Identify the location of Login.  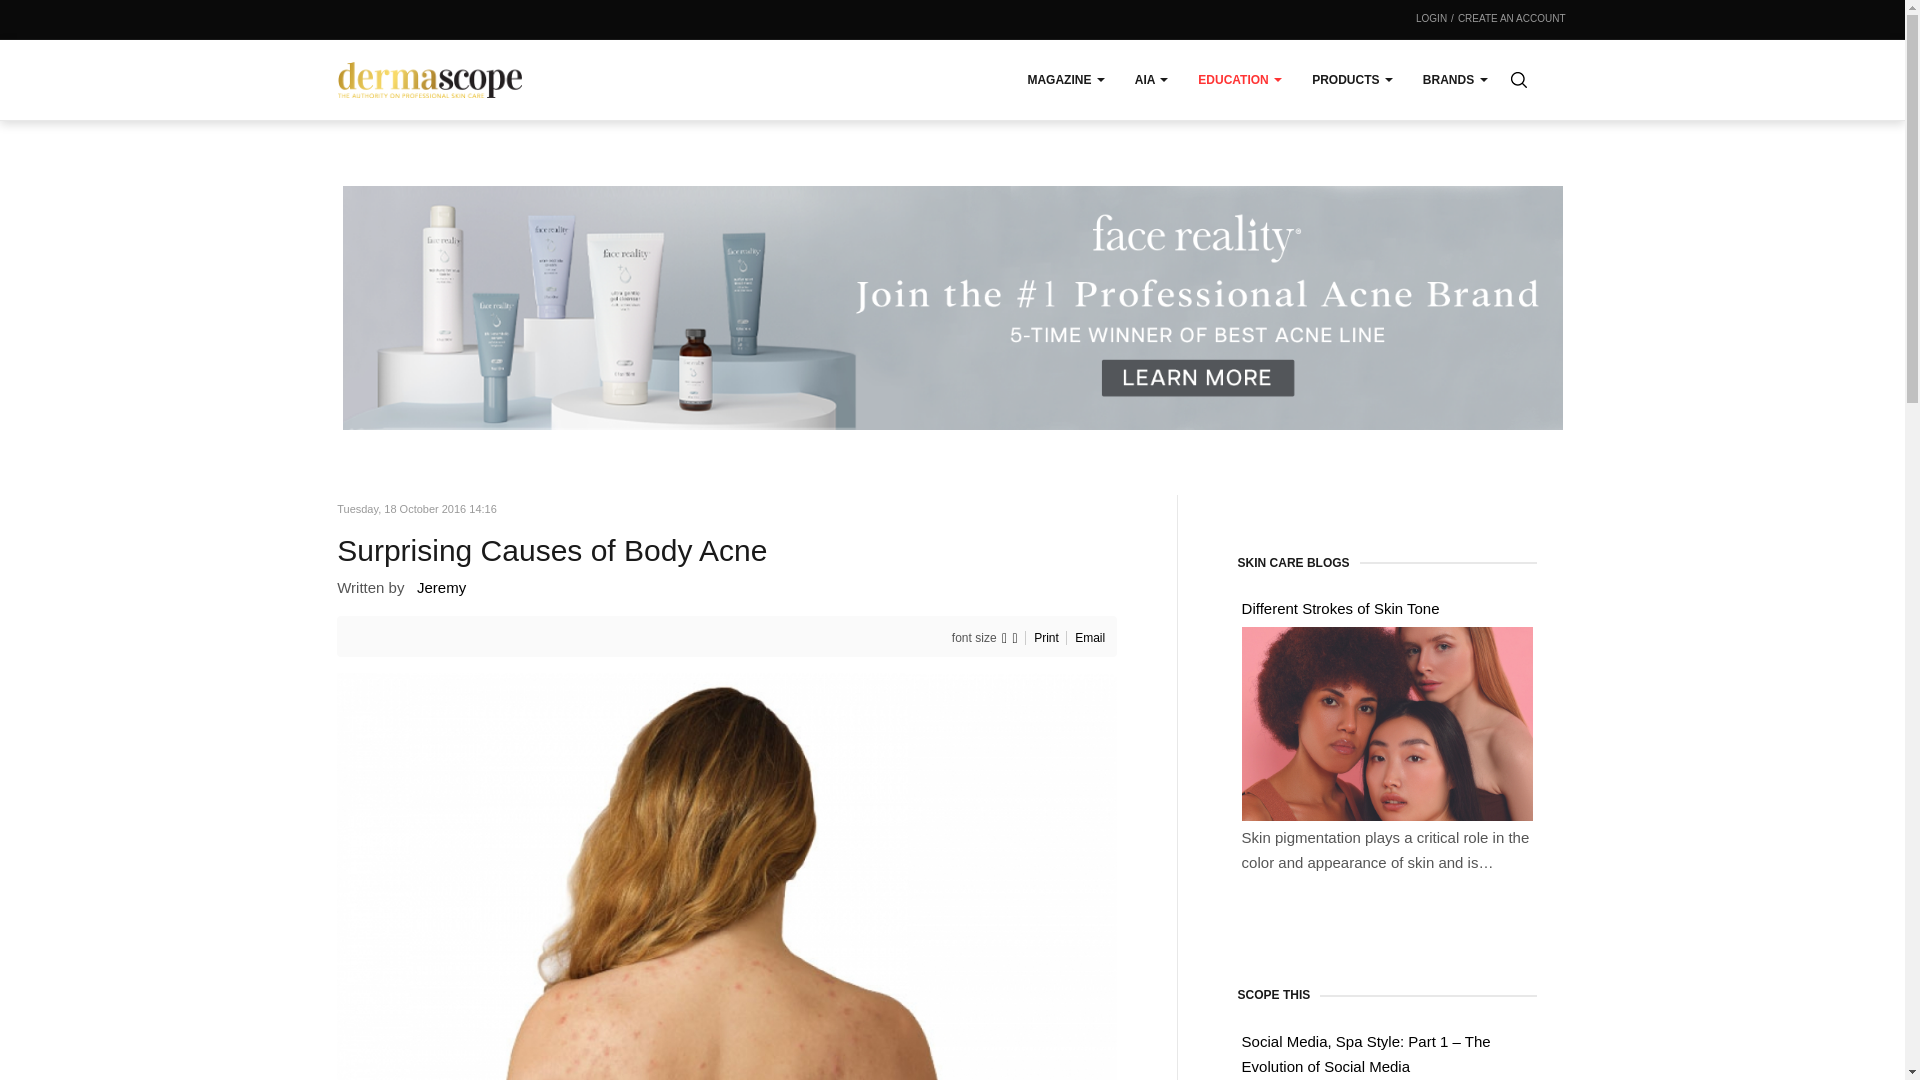
(1432, 20).